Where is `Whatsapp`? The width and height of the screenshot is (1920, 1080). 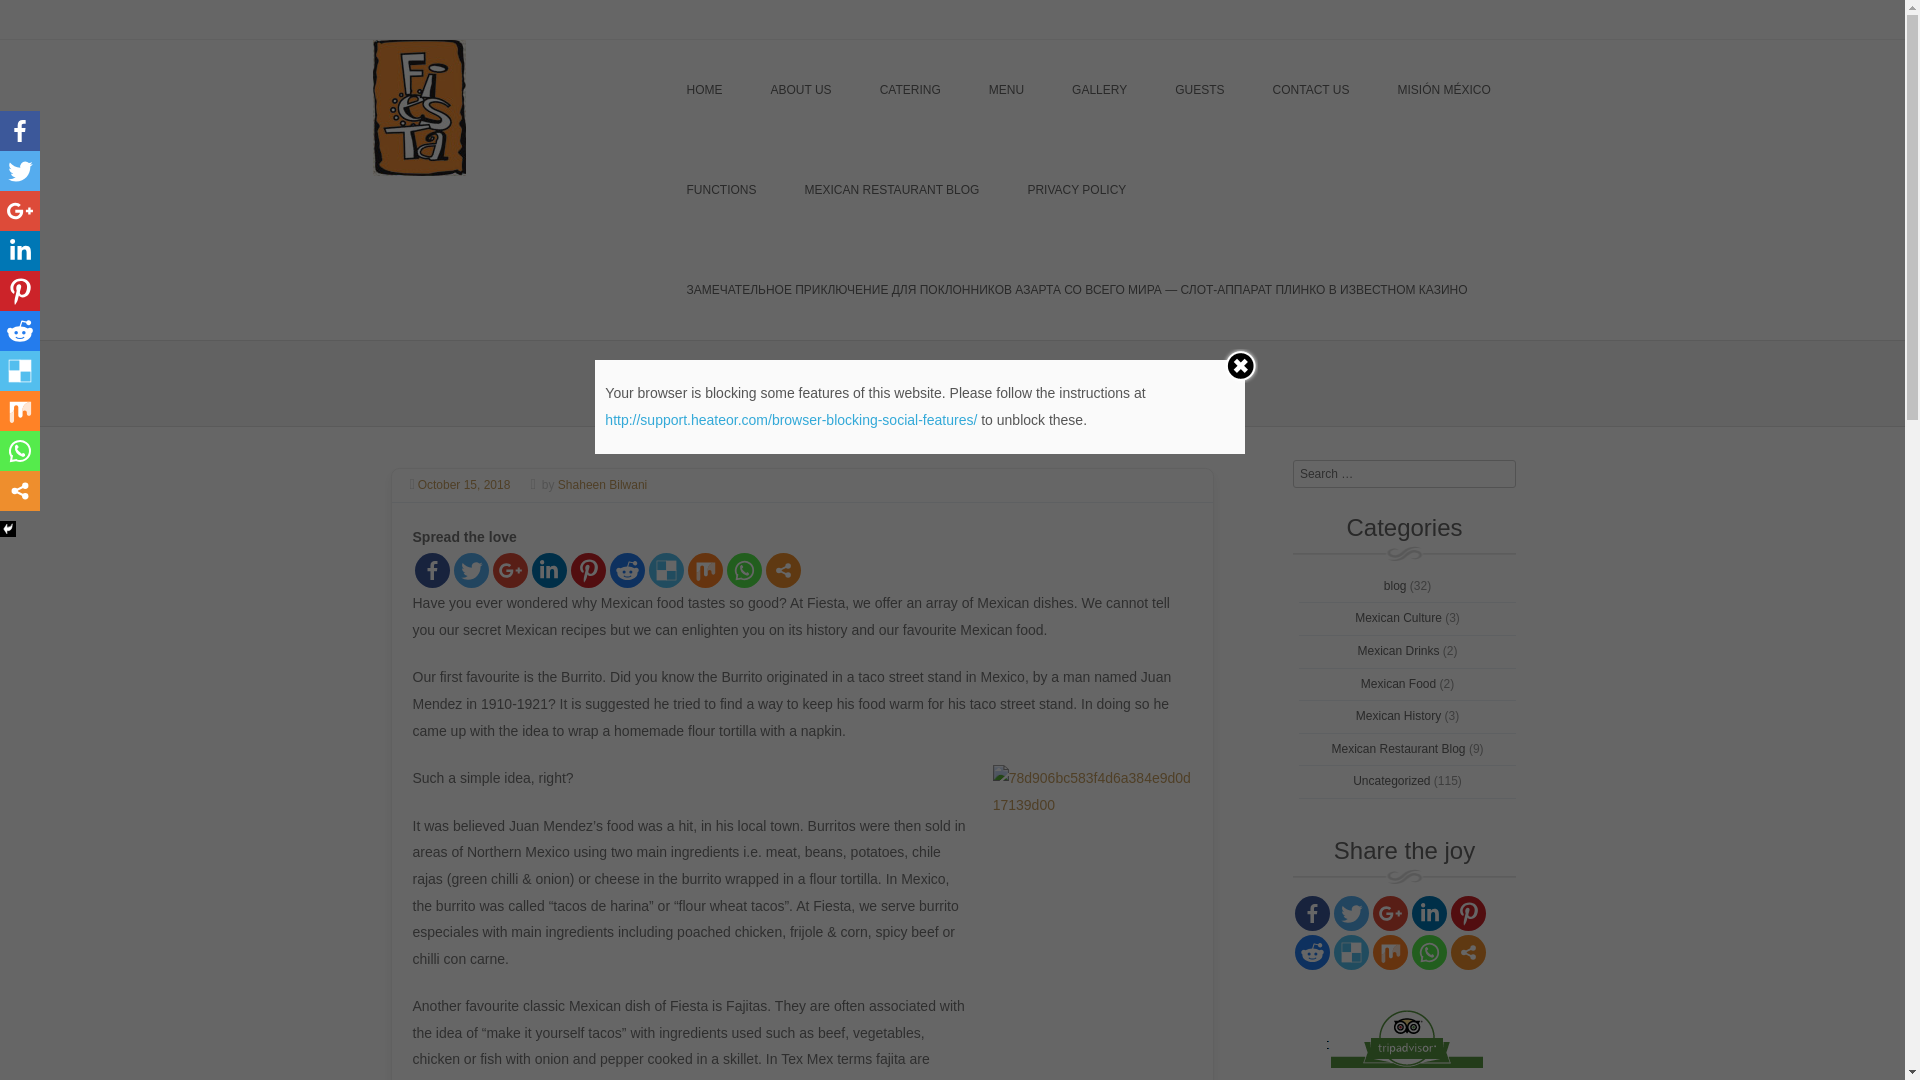
Whatsapp is located at coordinates (744, 570).